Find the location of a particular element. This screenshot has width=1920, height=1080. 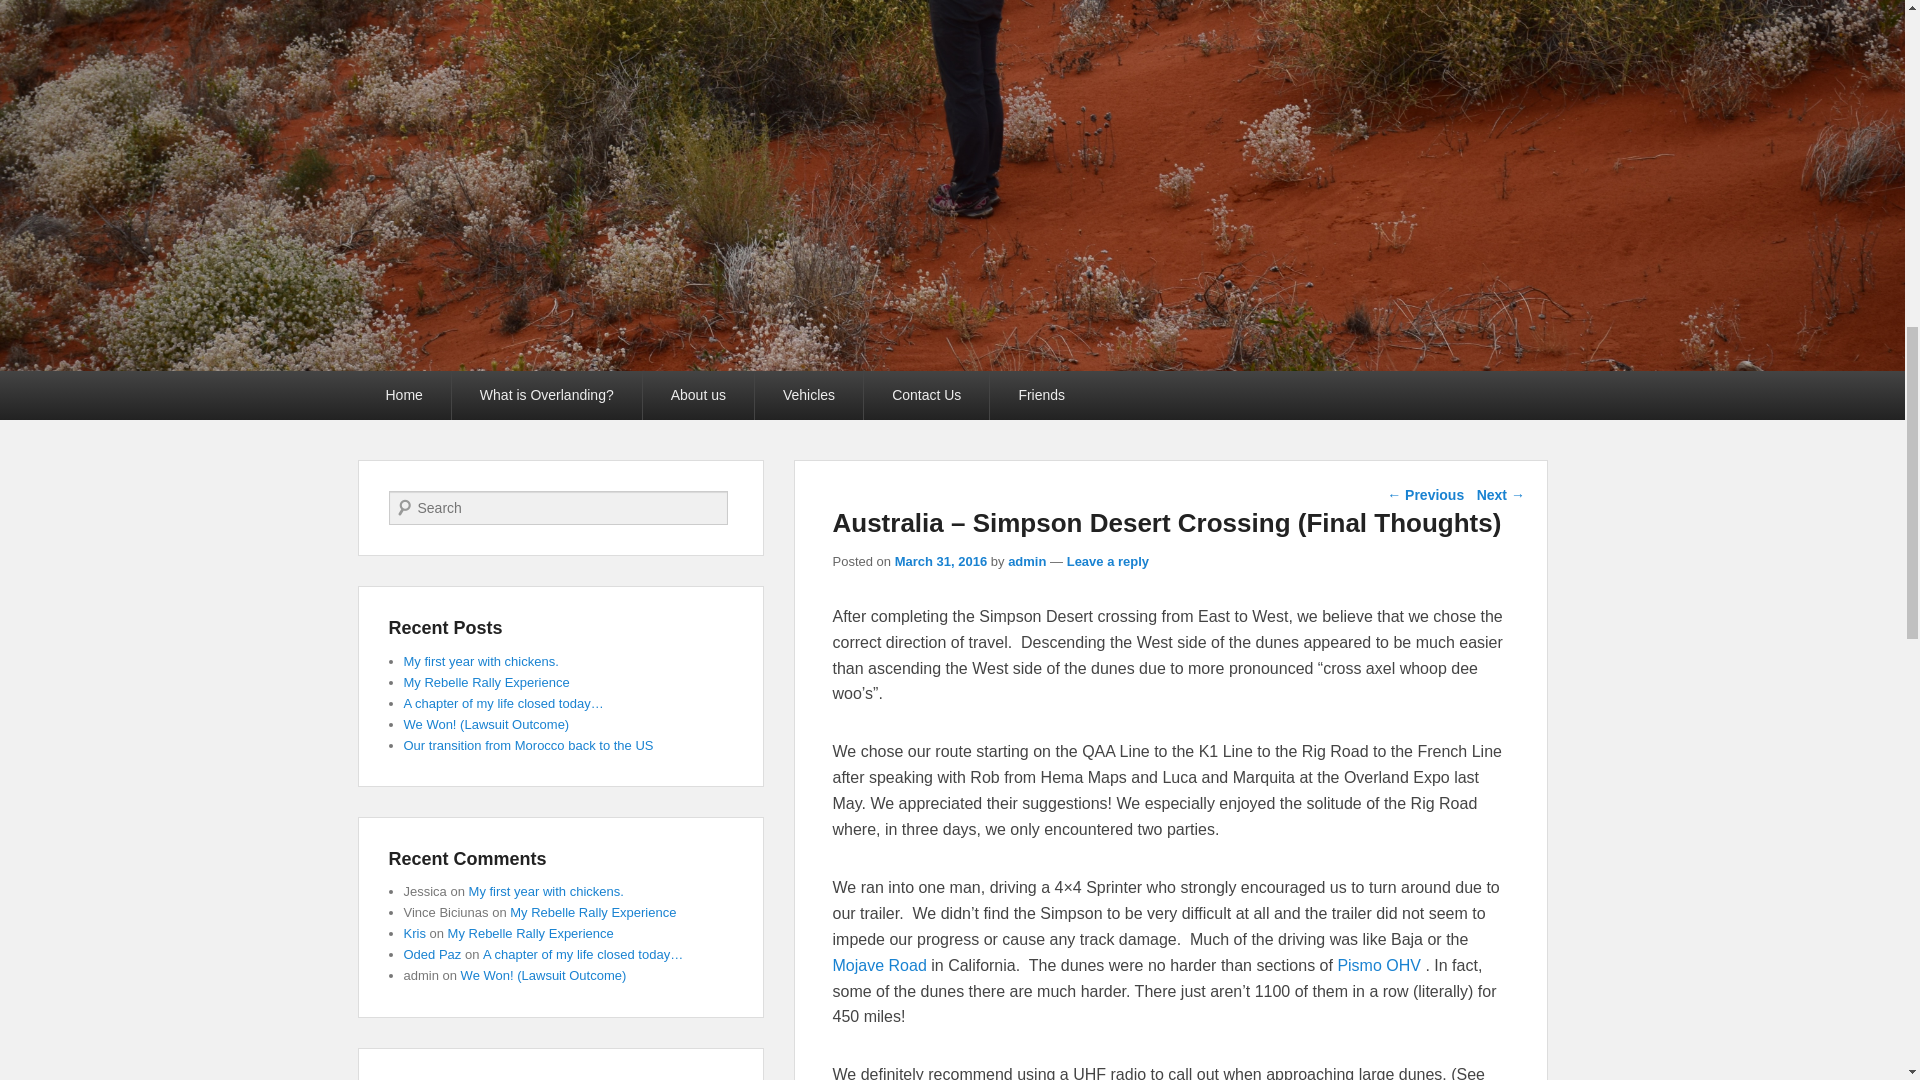

March 31, 2016 is located at coordinates (941, 562).